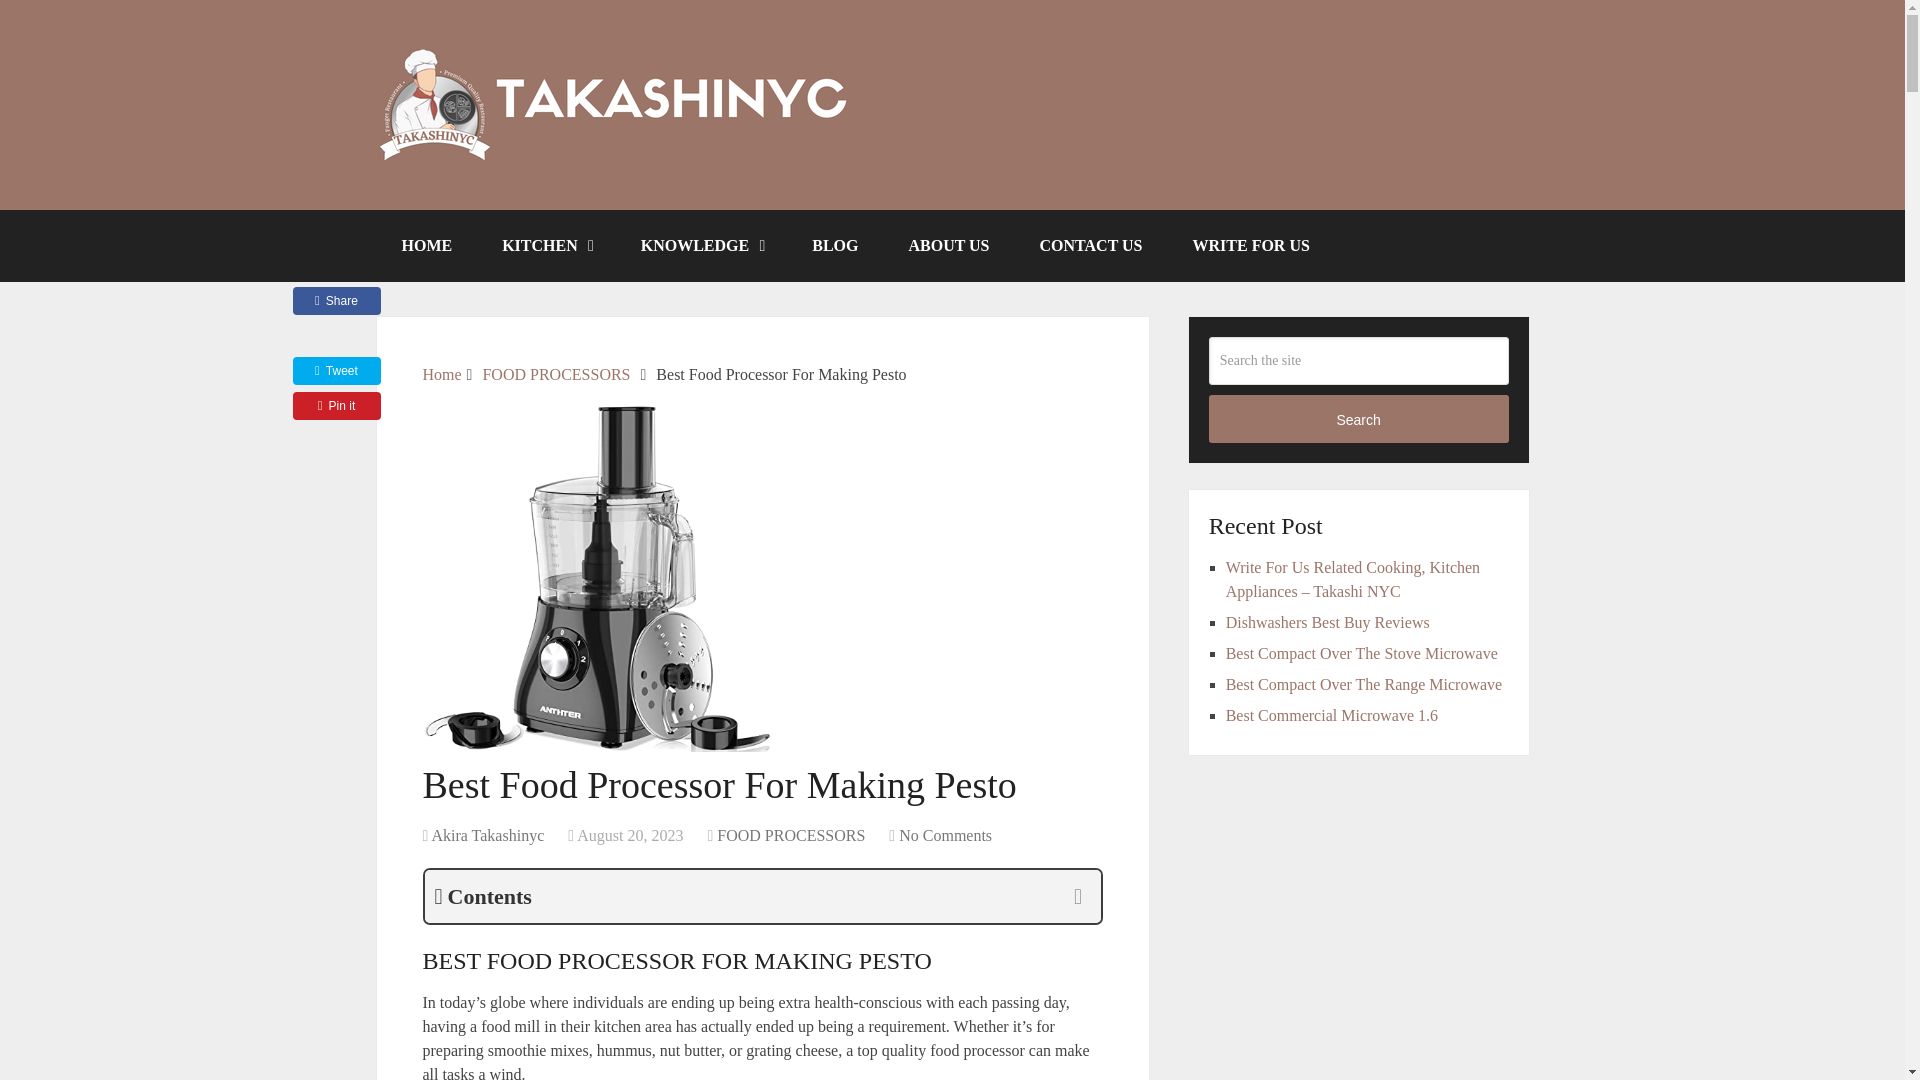 This screenshot has height=1080, width=1920. What do you see at coordinates (555, 374) in the screenshot?
I see `FOOD PROCESSORS` at bounding box center [555, 374].